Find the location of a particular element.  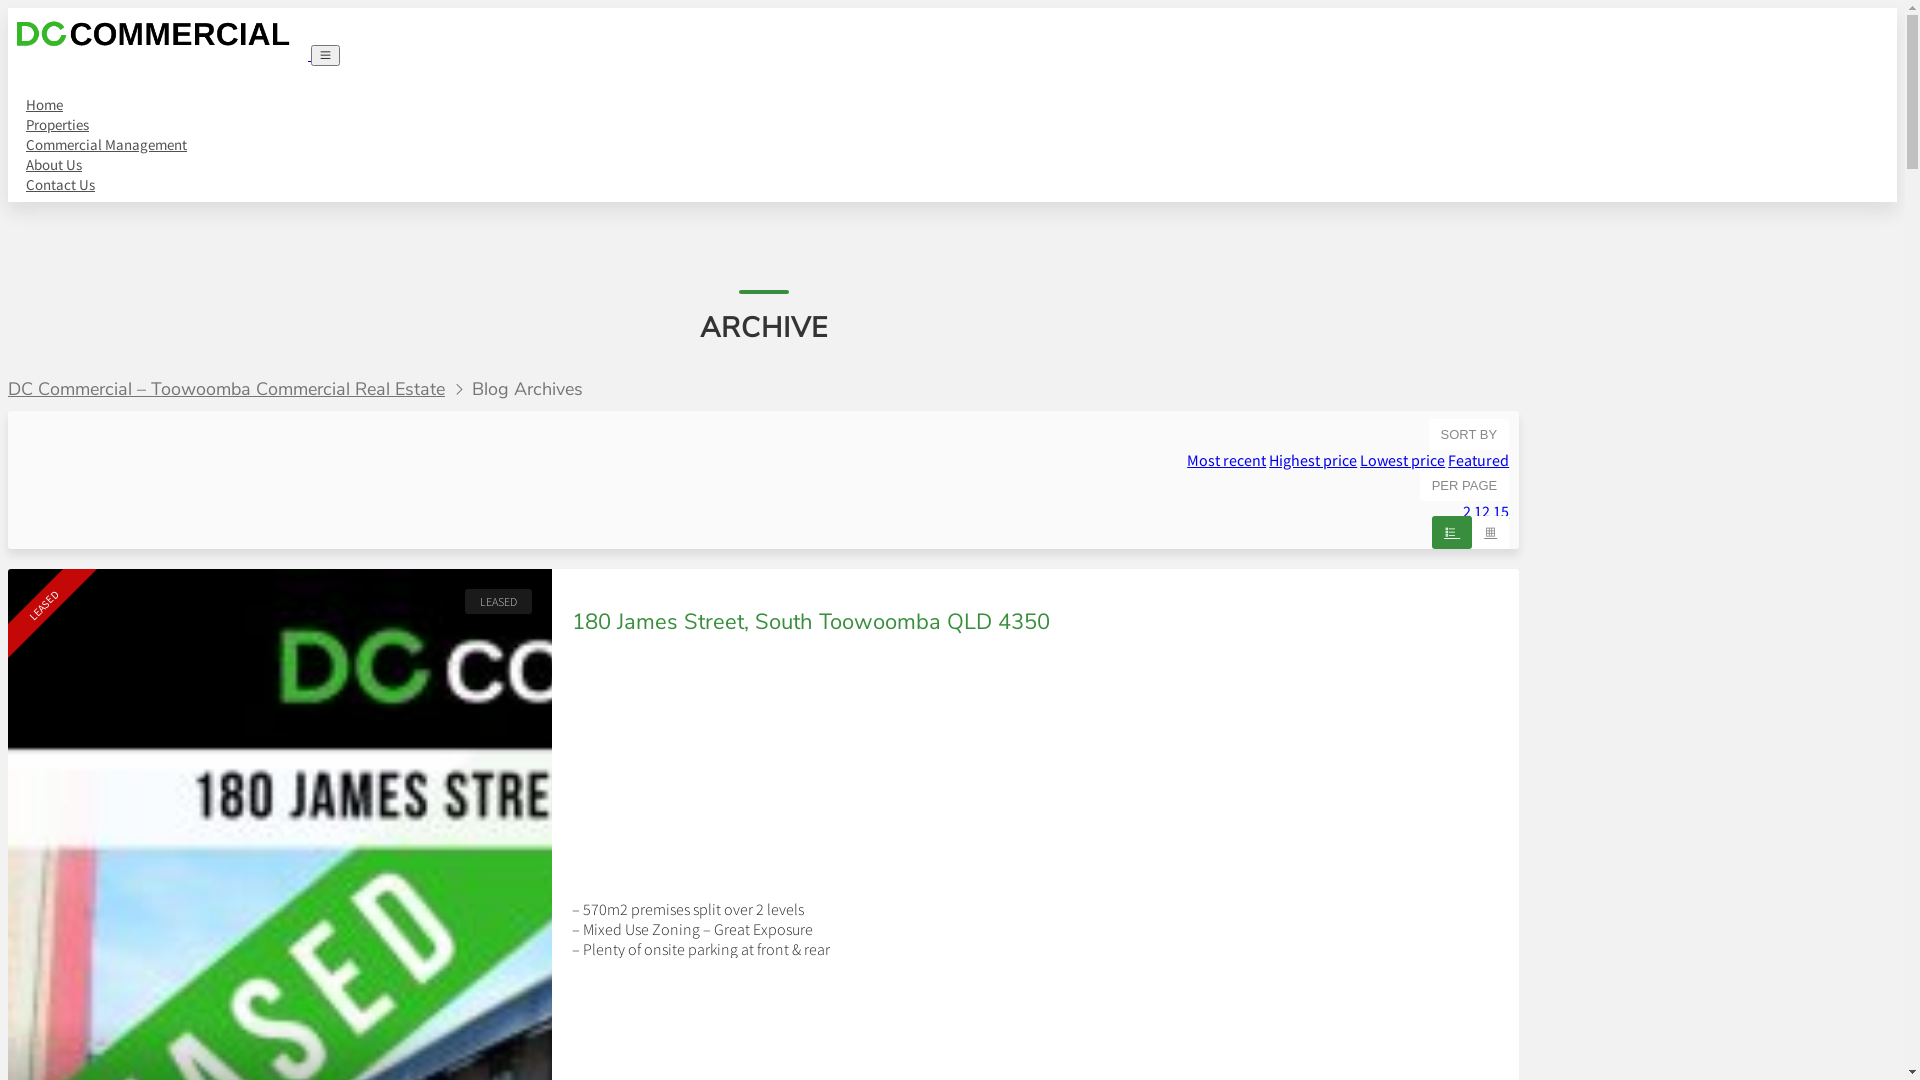

12 is located at coordinates (1482, 511).